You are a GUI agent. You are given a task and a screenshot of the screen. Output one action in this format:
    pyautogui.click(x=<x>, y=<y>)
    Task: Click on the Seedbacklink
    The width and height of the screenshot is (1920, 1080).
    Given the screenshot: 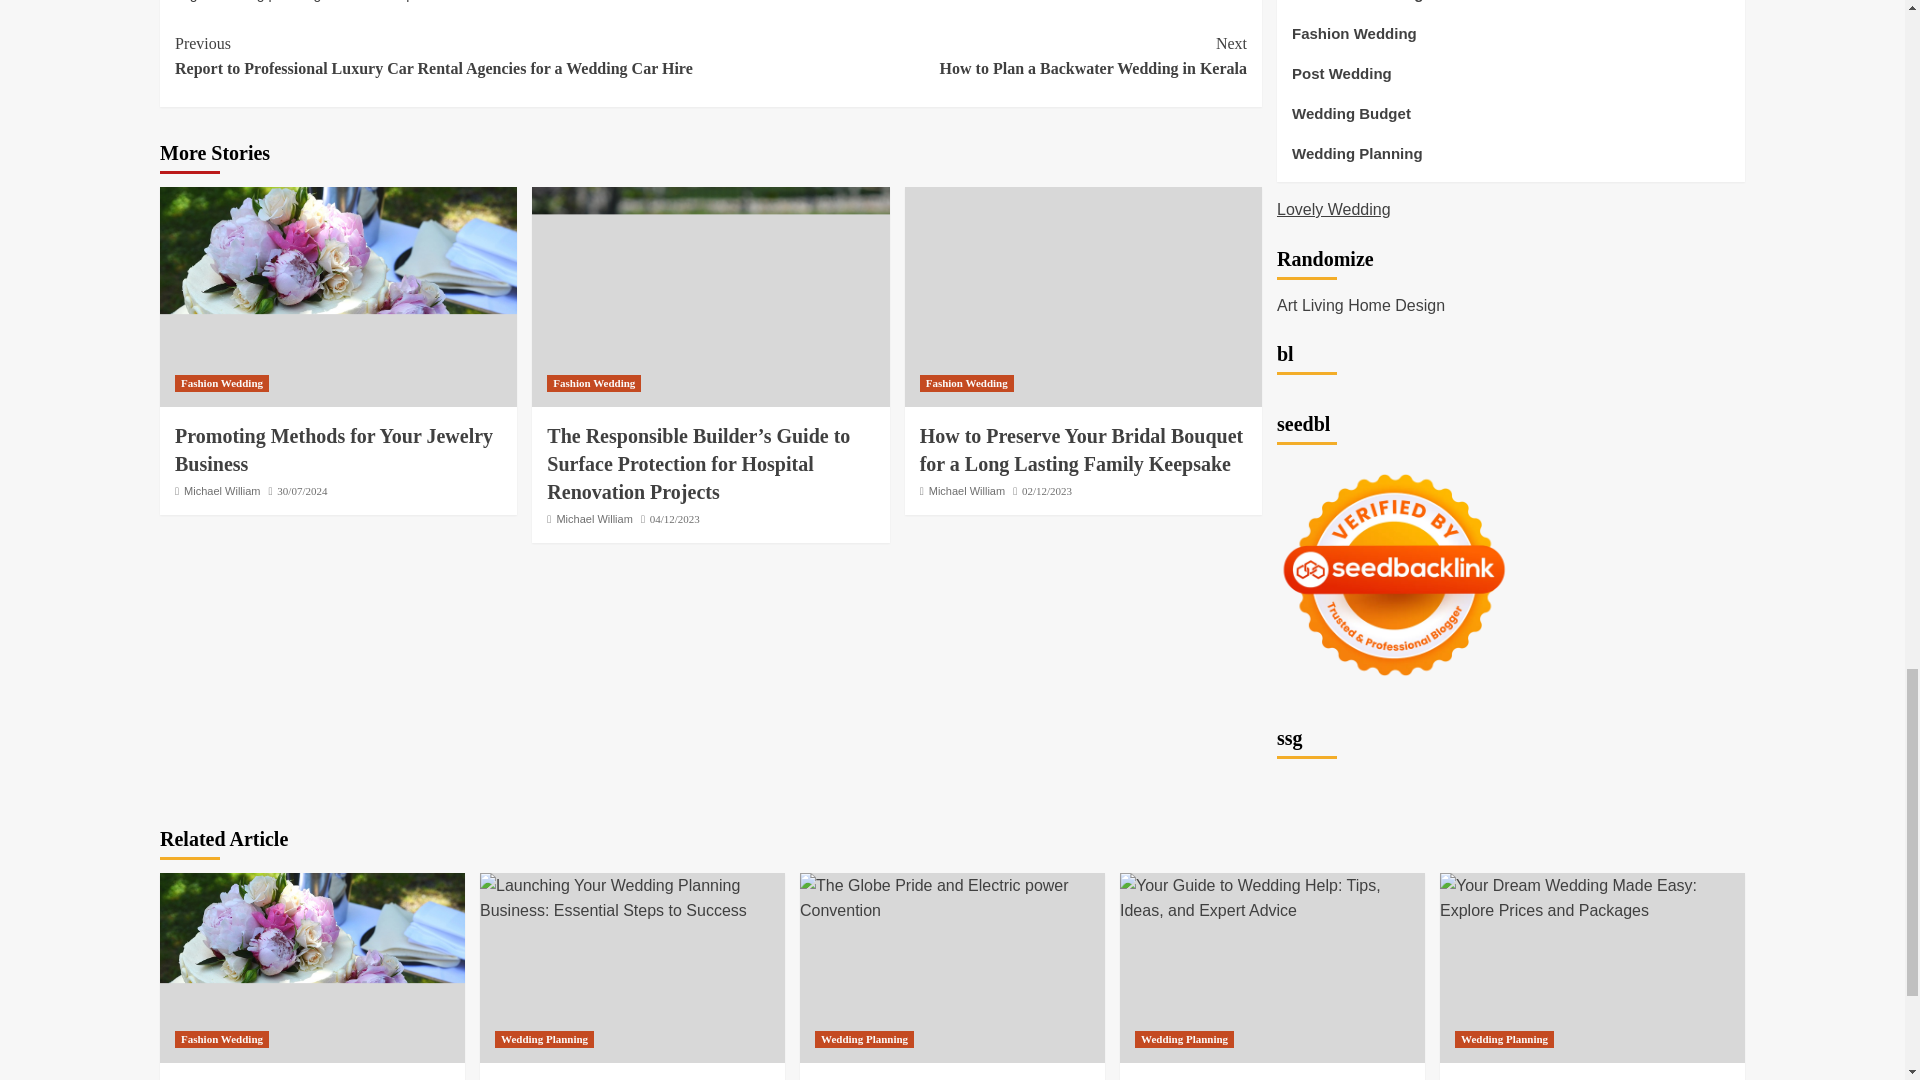 What is the action you would take?
    pyautogui.click(x=1394, y=574)
    